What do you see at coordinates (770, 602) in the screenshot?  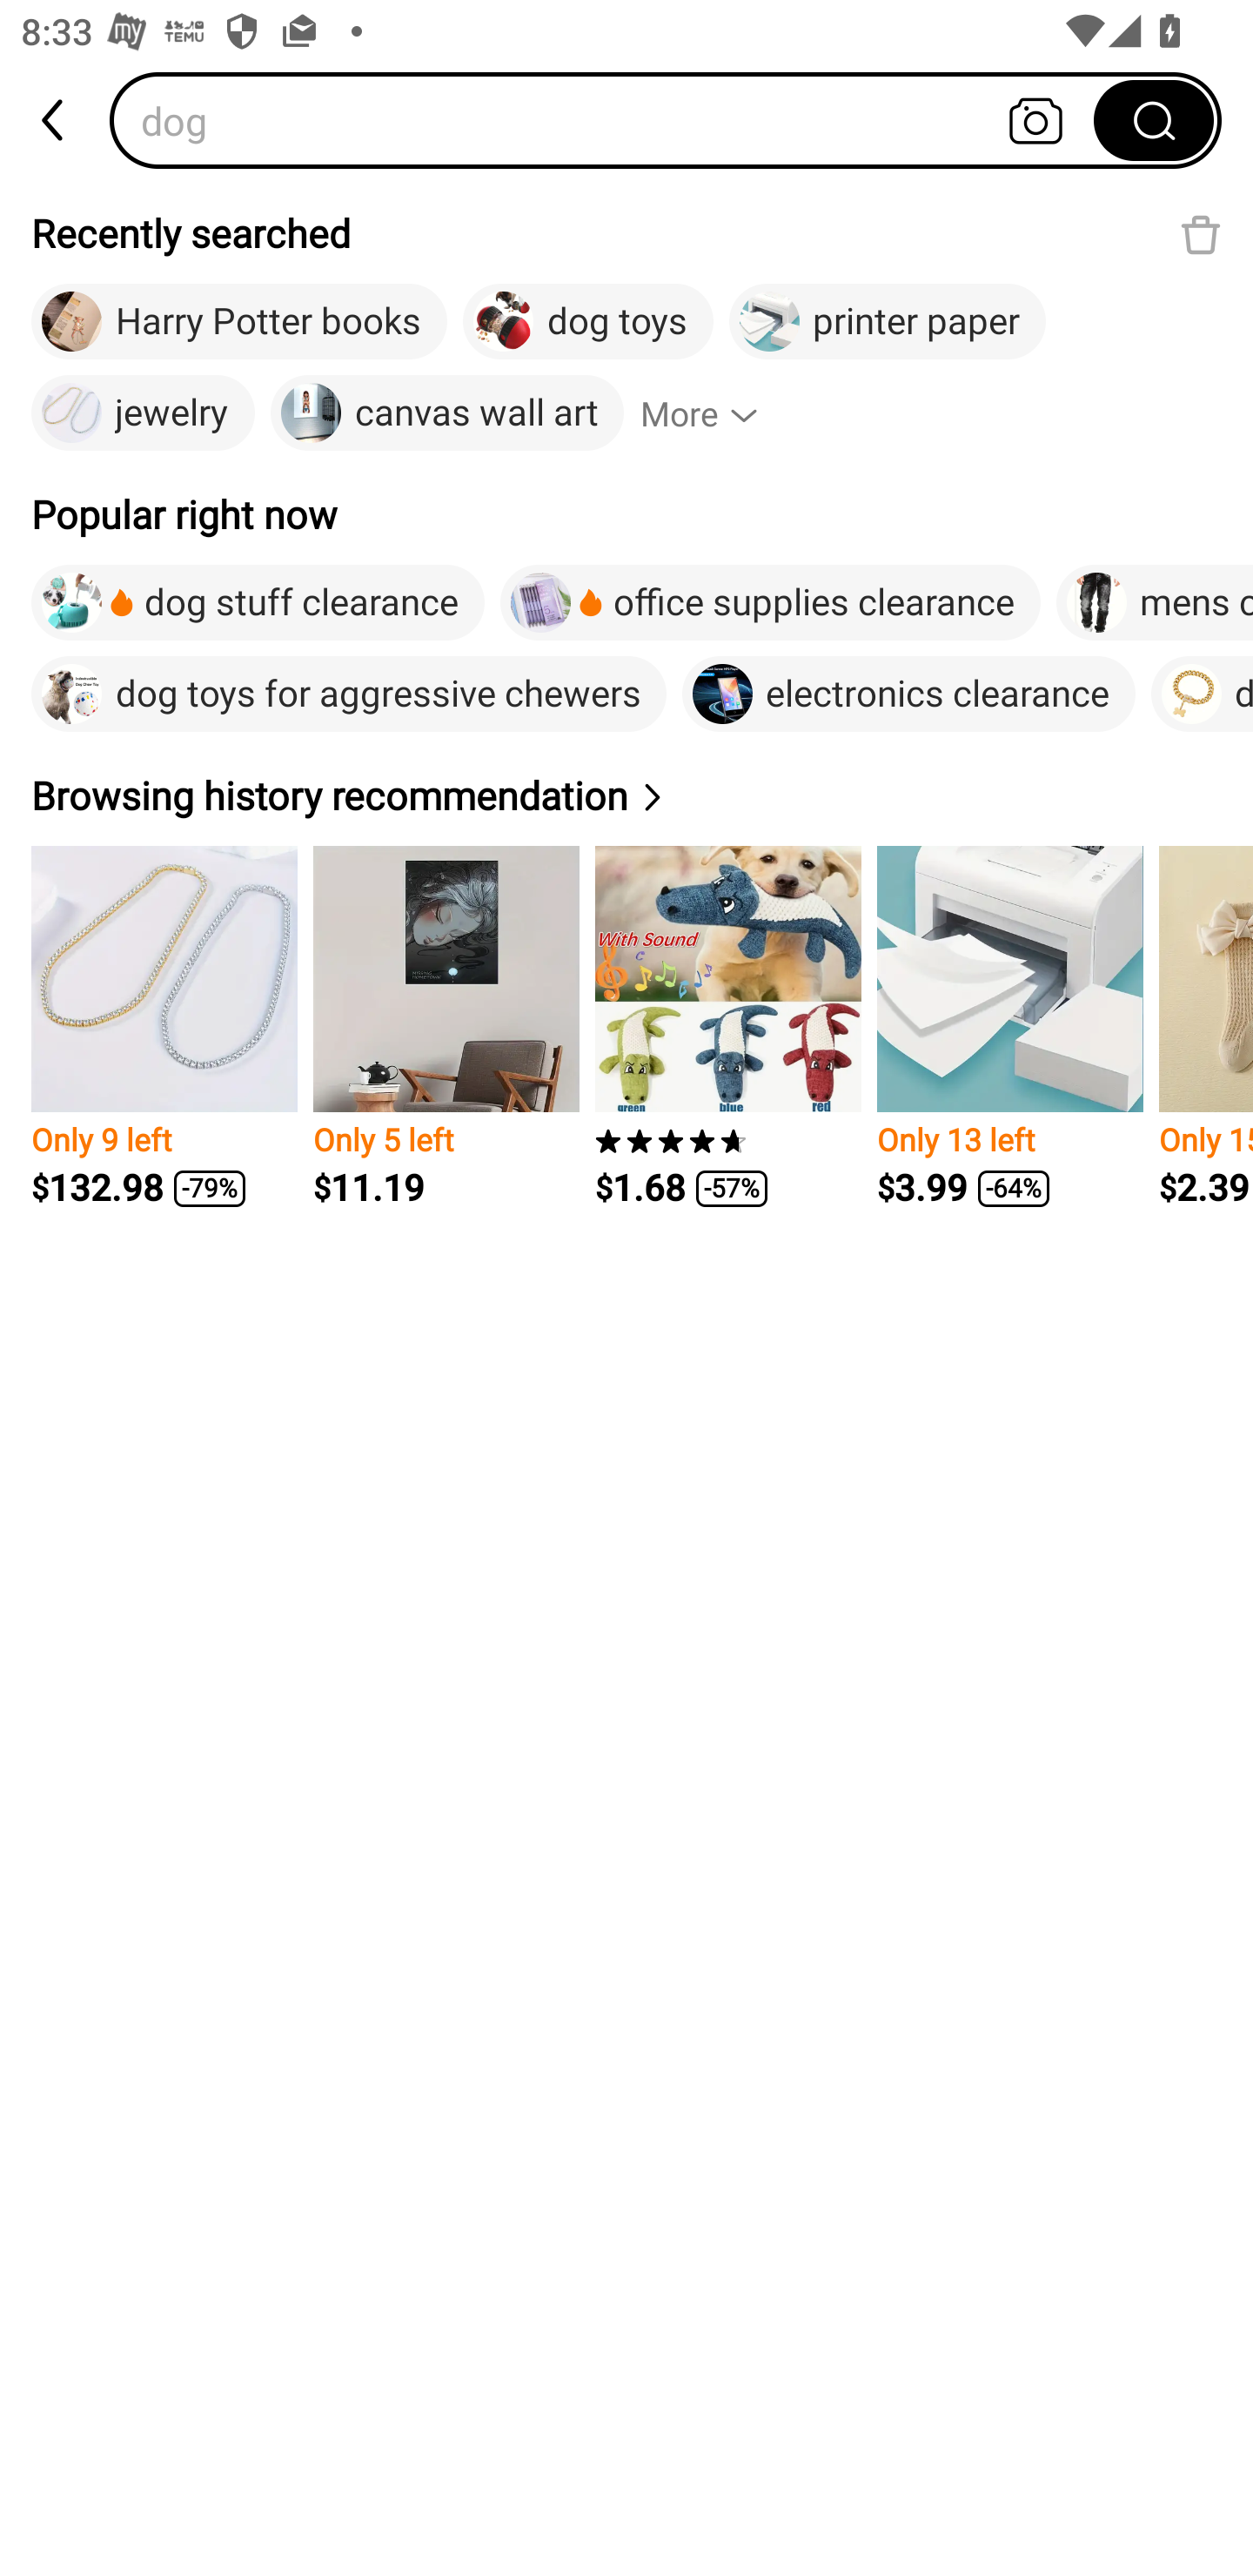 I see `office supplies clearance` at bounding box center [770, 602].